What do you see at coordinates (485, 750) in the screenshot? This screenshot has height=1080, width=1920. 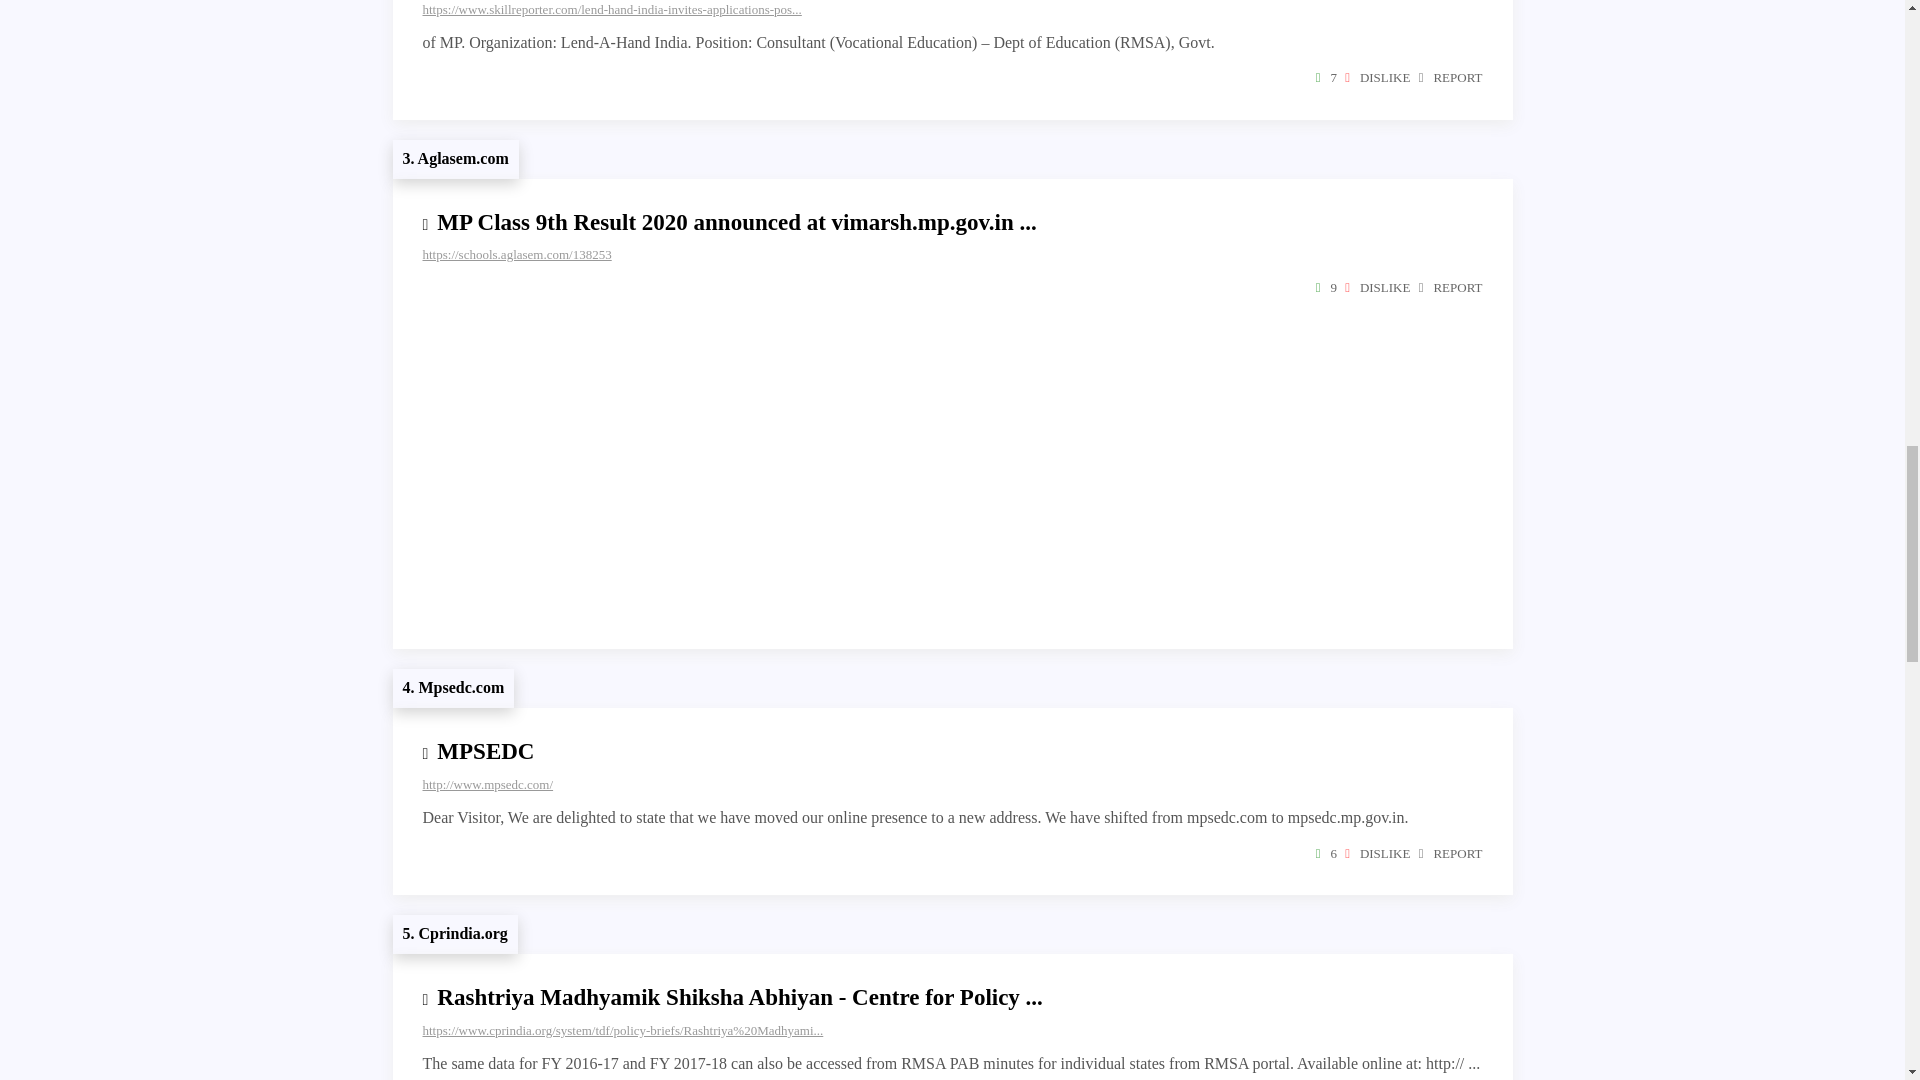 I see `MPSEDC` at bounding box center [485, 750].